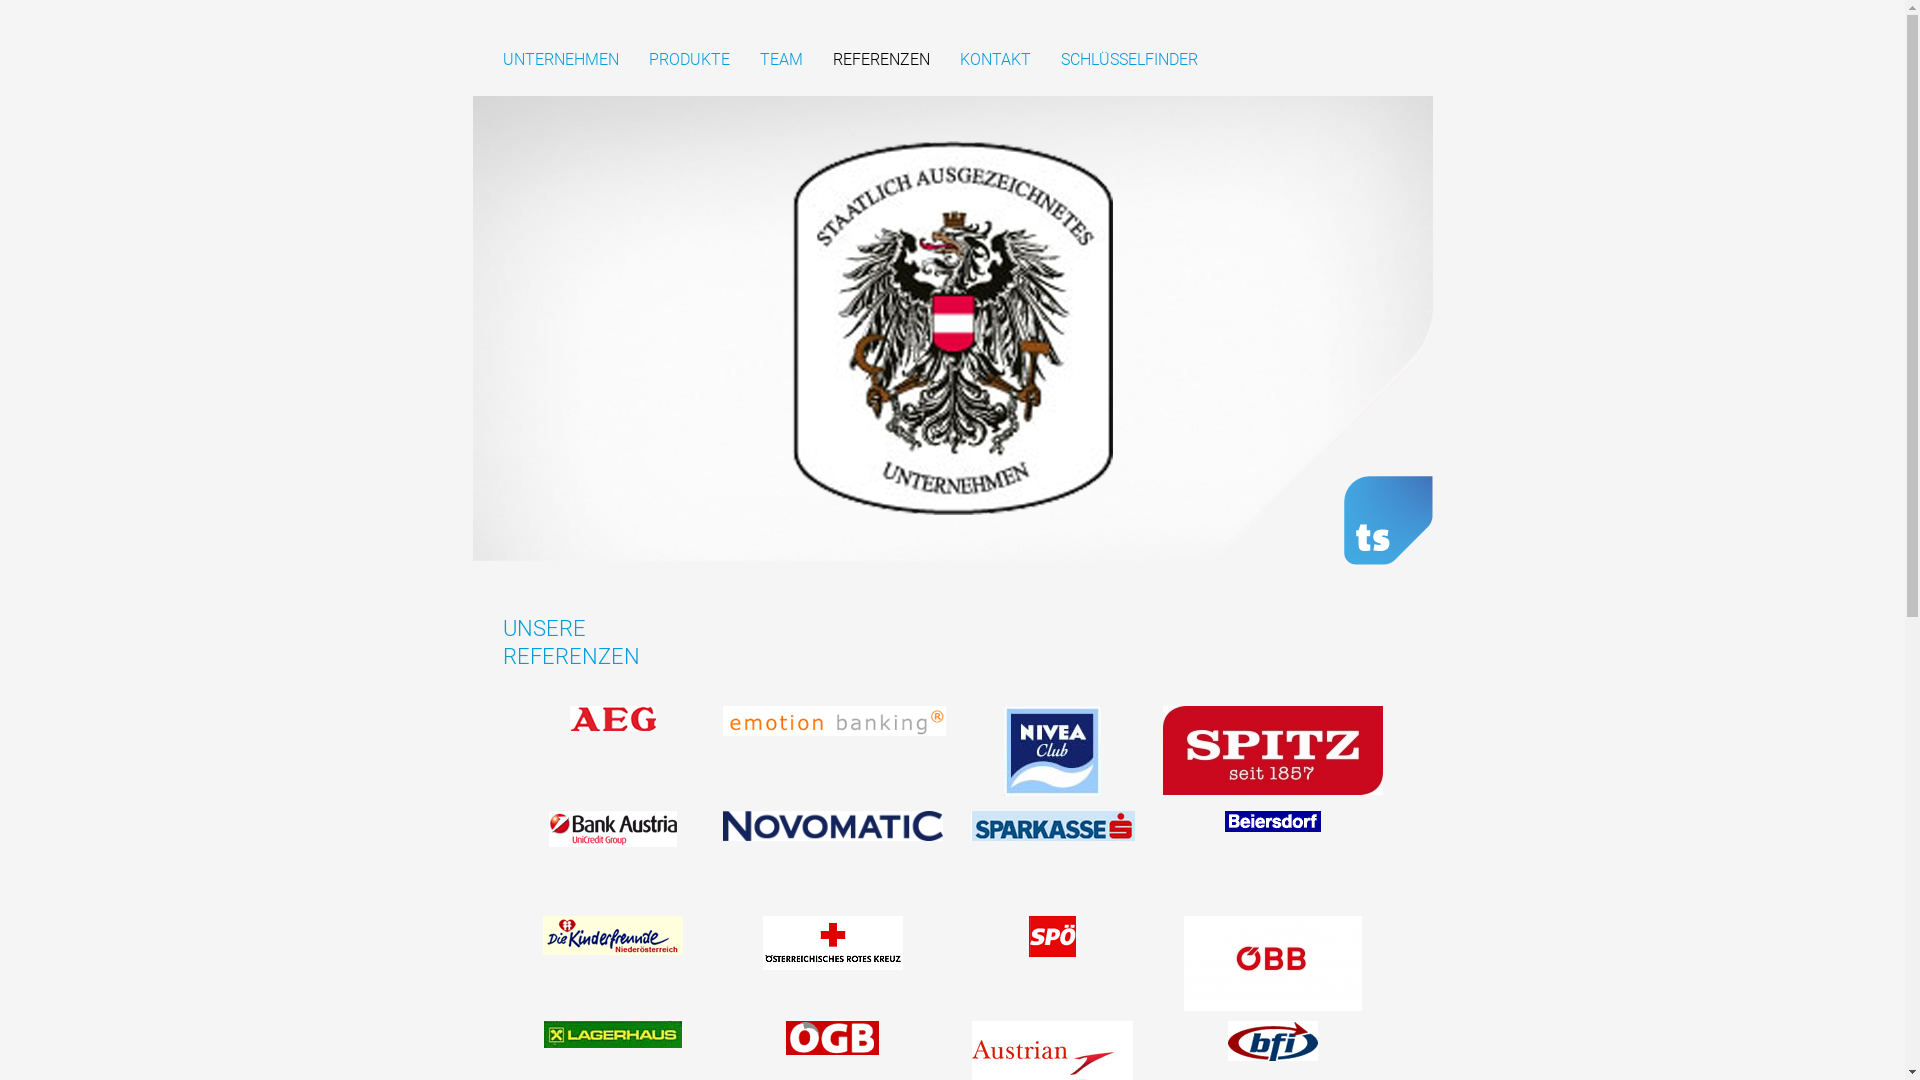 This screenshot has width=1920, height=1080. I want to click on referenz, so click(1052, 939).